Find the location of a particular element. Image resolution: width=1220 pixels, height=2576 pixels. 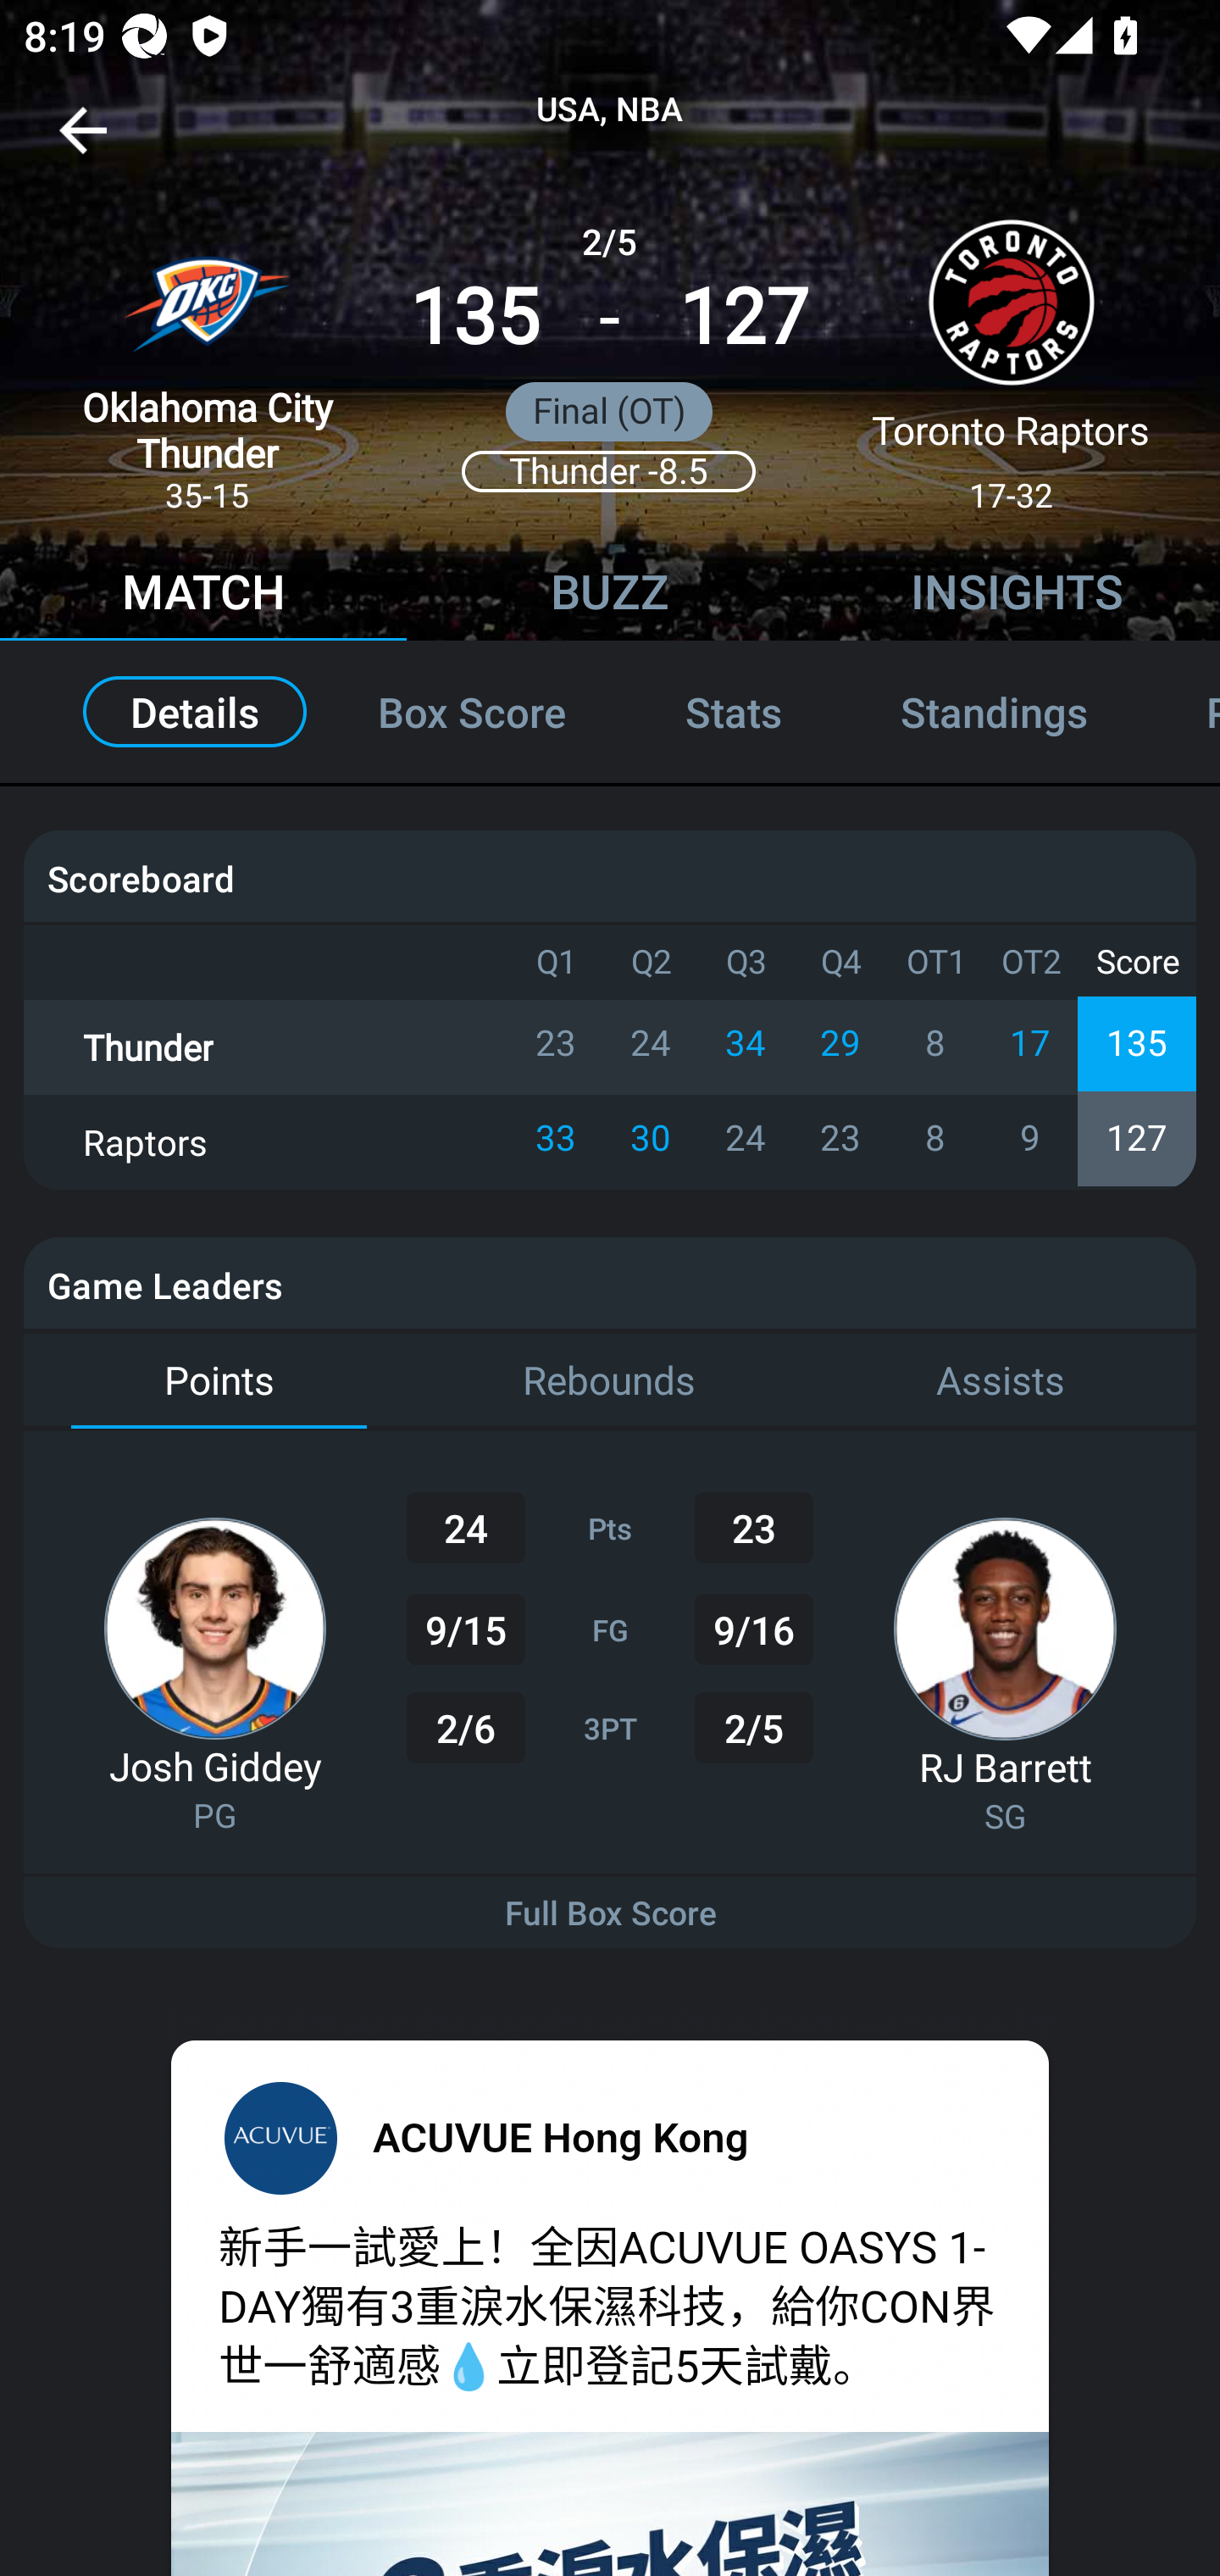

USA, NBA is located at coordinates (610, 110).